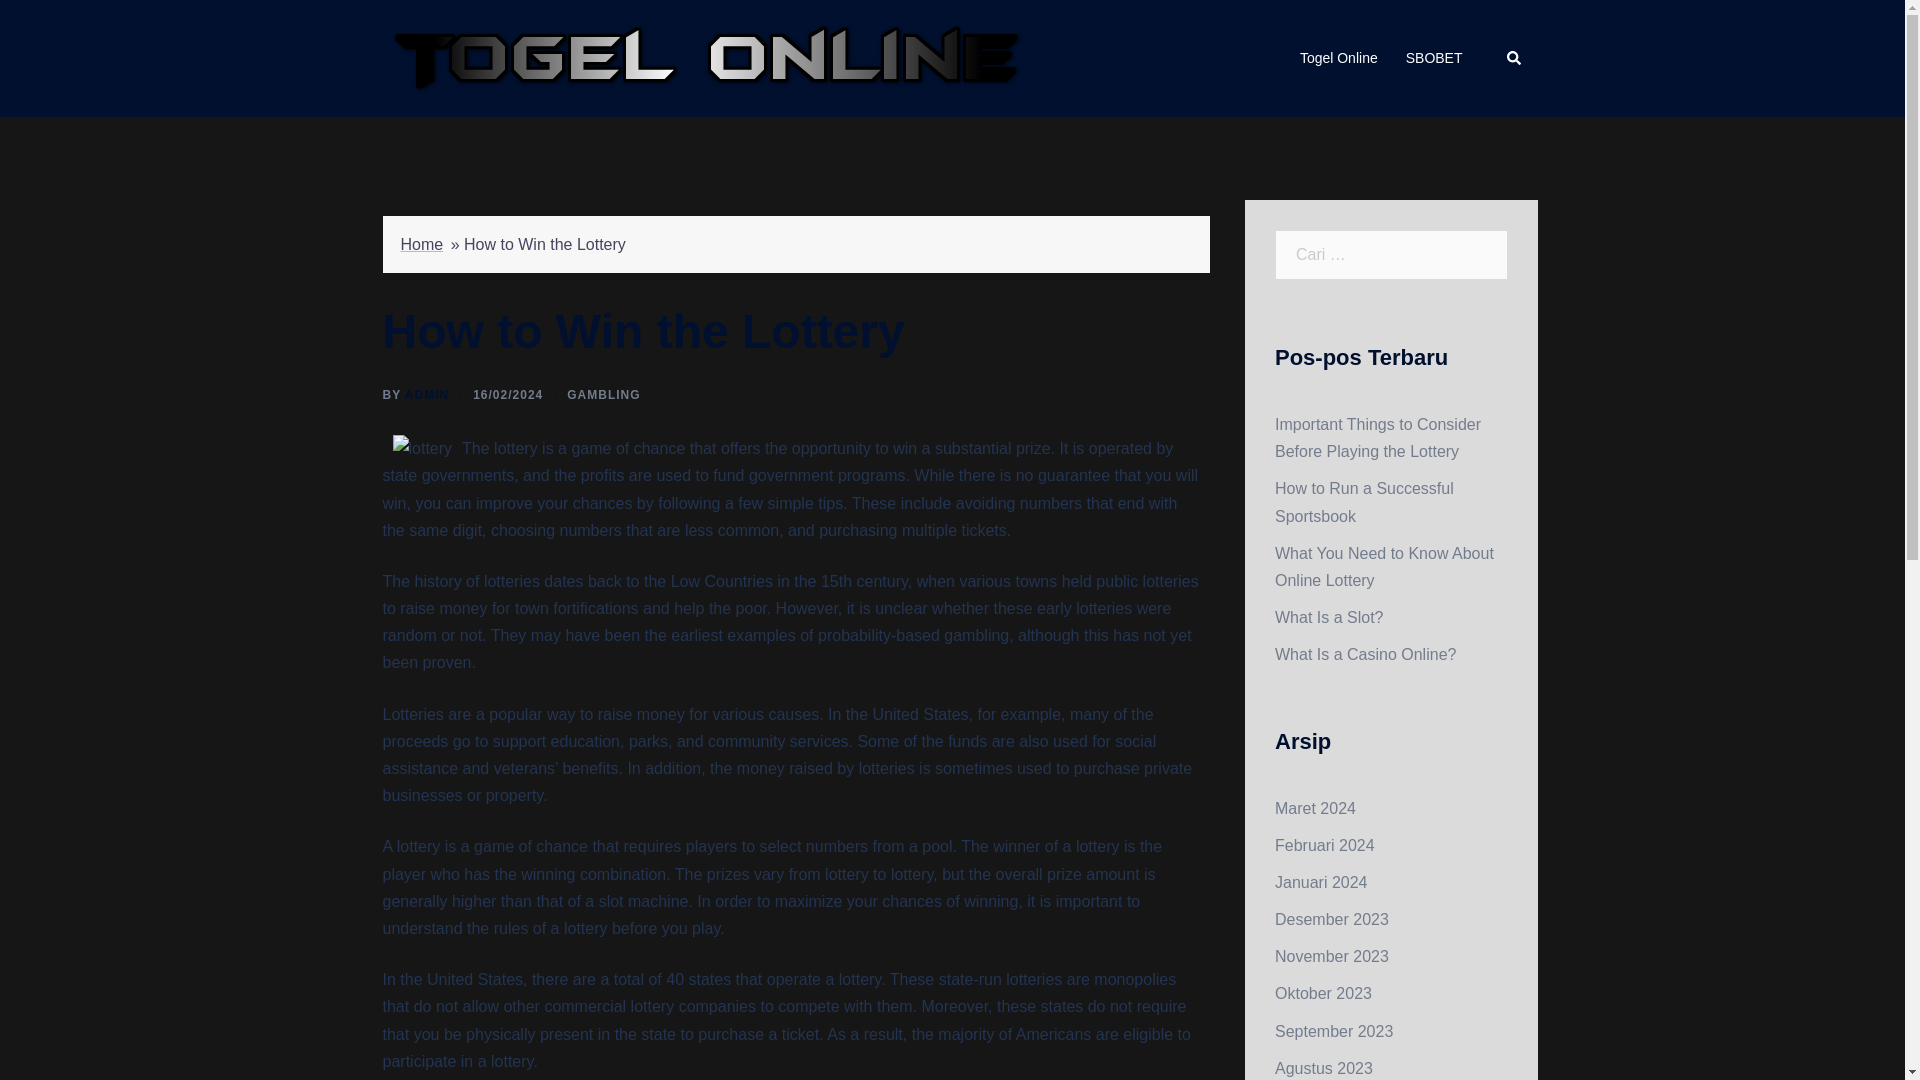 The image size is (1920, 1080). What do you see at coordinates (1338, 59) in the screenshot?
I see `Togel Online` at bounding box center [1338, 59].